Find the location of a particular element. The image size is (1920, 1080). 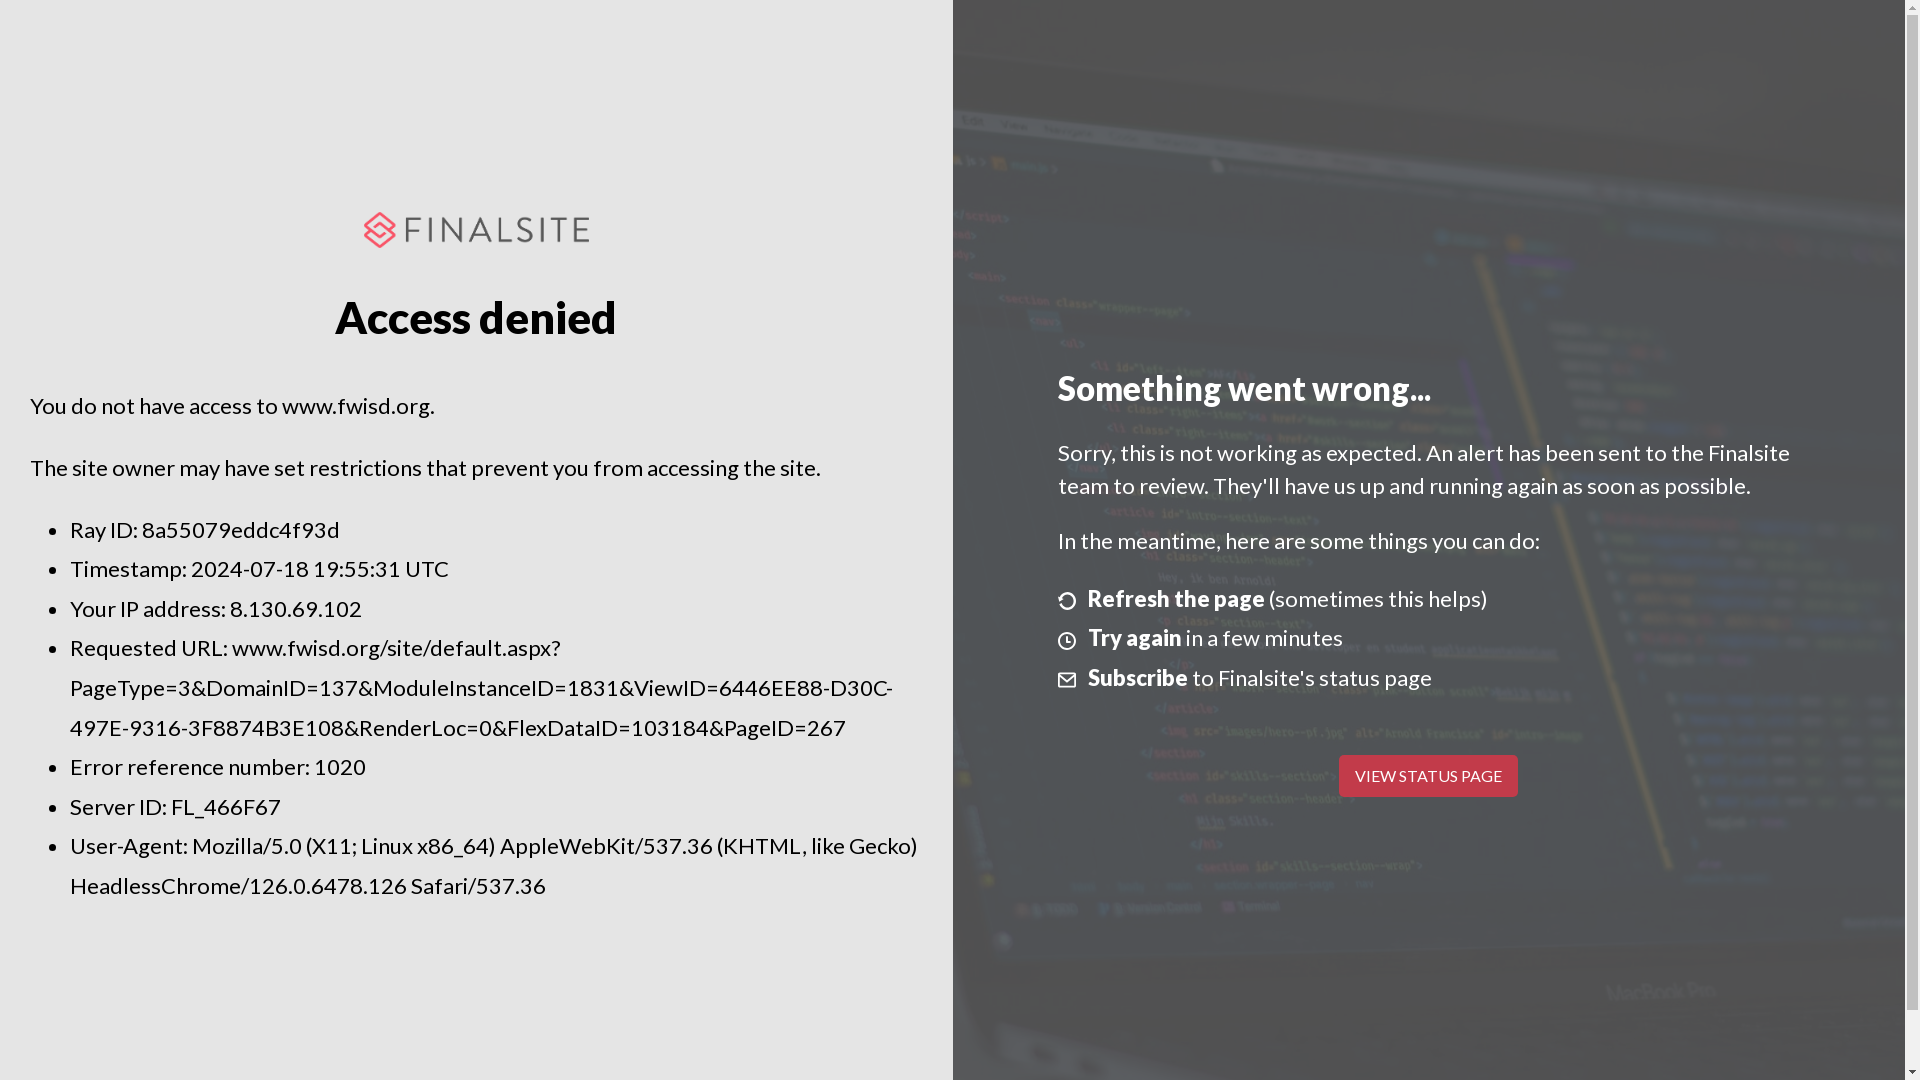

VIEW STATUS PAGE is located at coordinates (1428, 776).